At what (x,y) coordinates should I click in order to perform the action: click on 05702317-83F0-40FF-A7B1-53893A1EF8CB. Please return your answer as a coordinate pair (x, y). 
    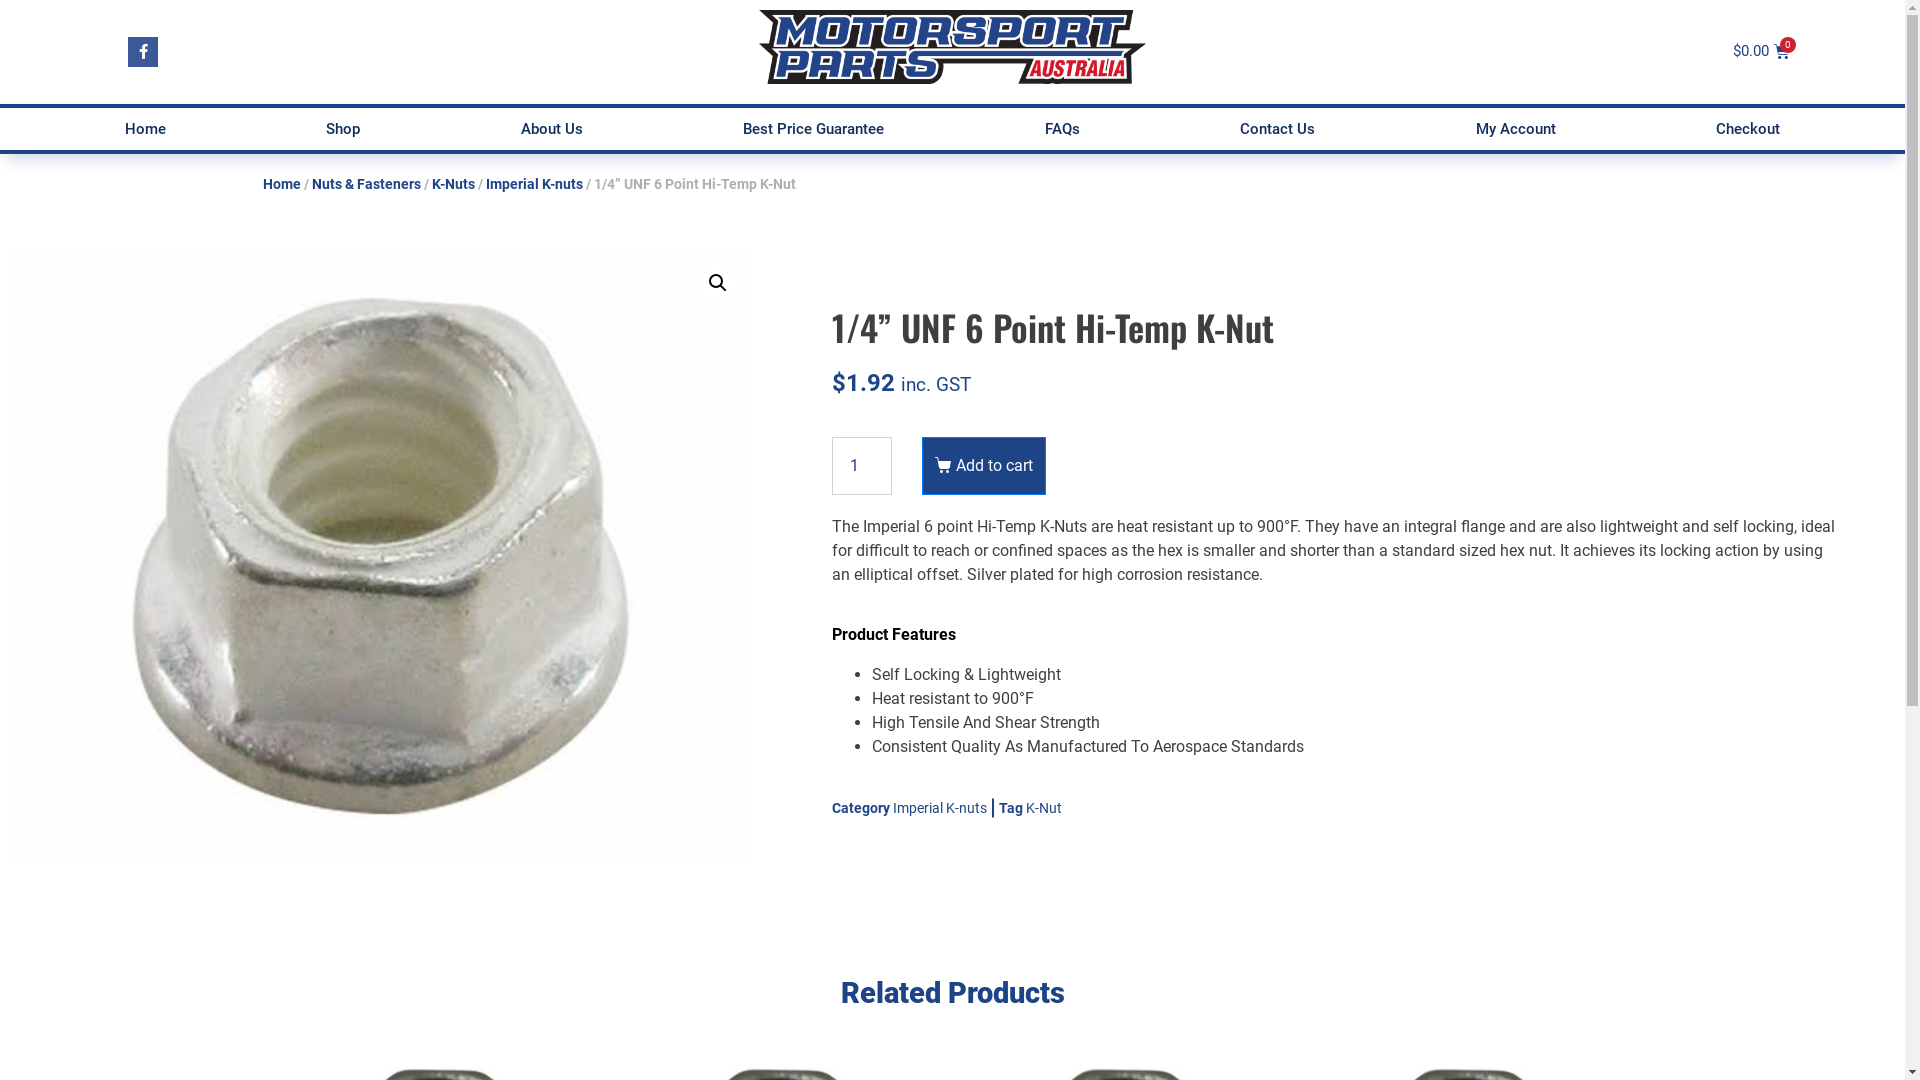
    Looking at the image, I should click on (381, 556).